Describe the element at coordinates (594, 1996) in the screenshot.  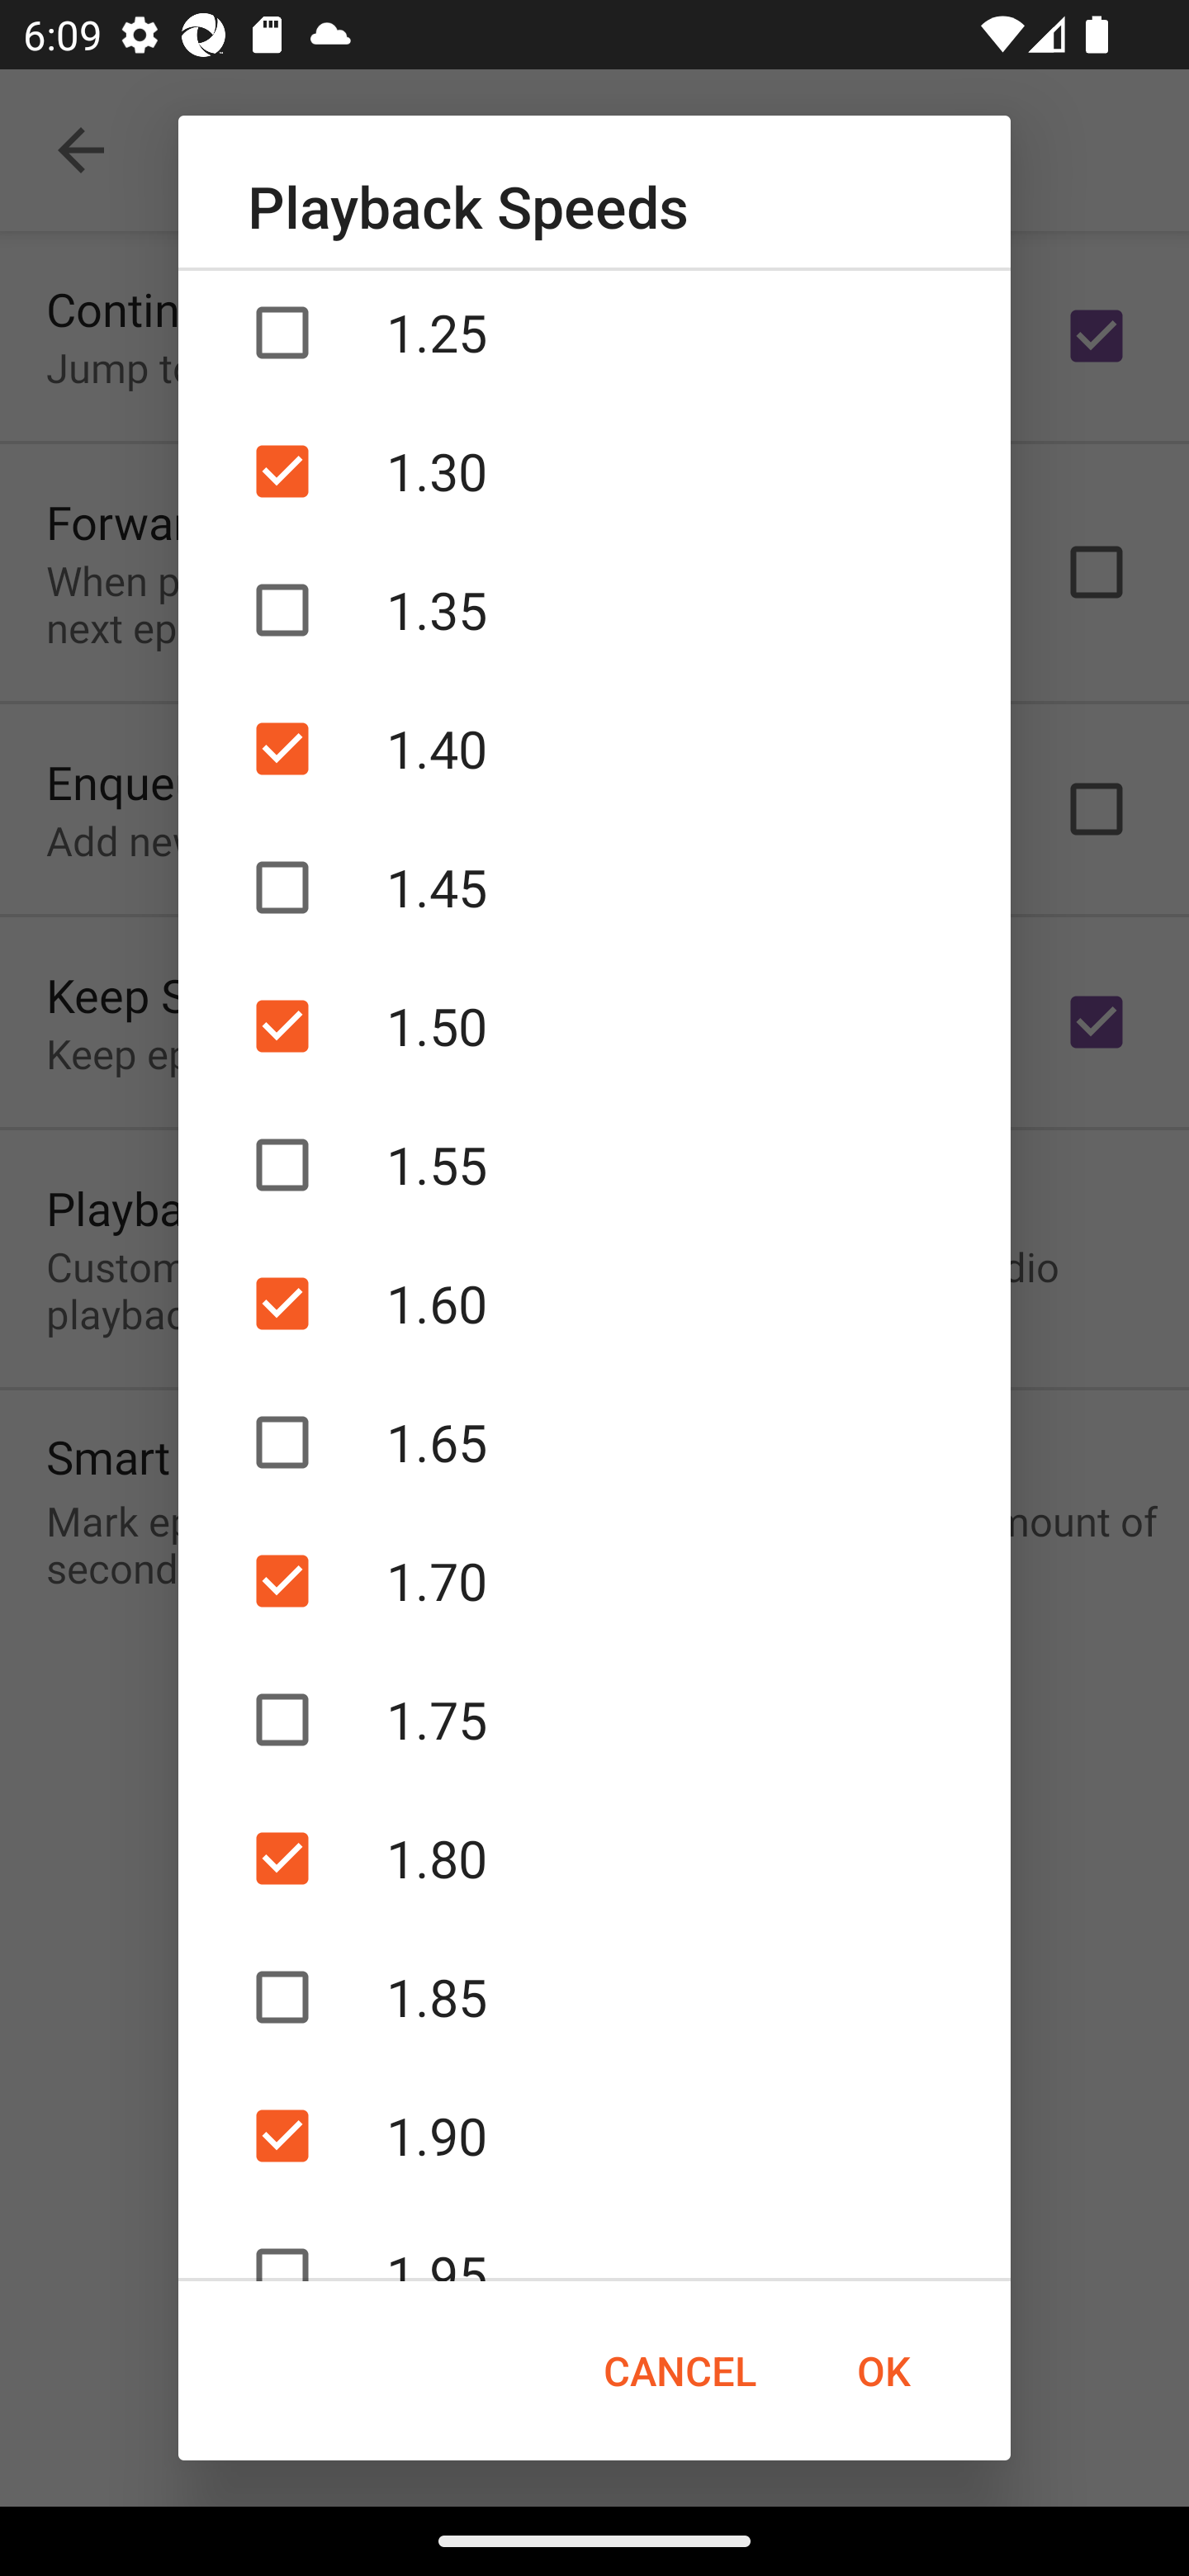
I see `1.85` at that location.